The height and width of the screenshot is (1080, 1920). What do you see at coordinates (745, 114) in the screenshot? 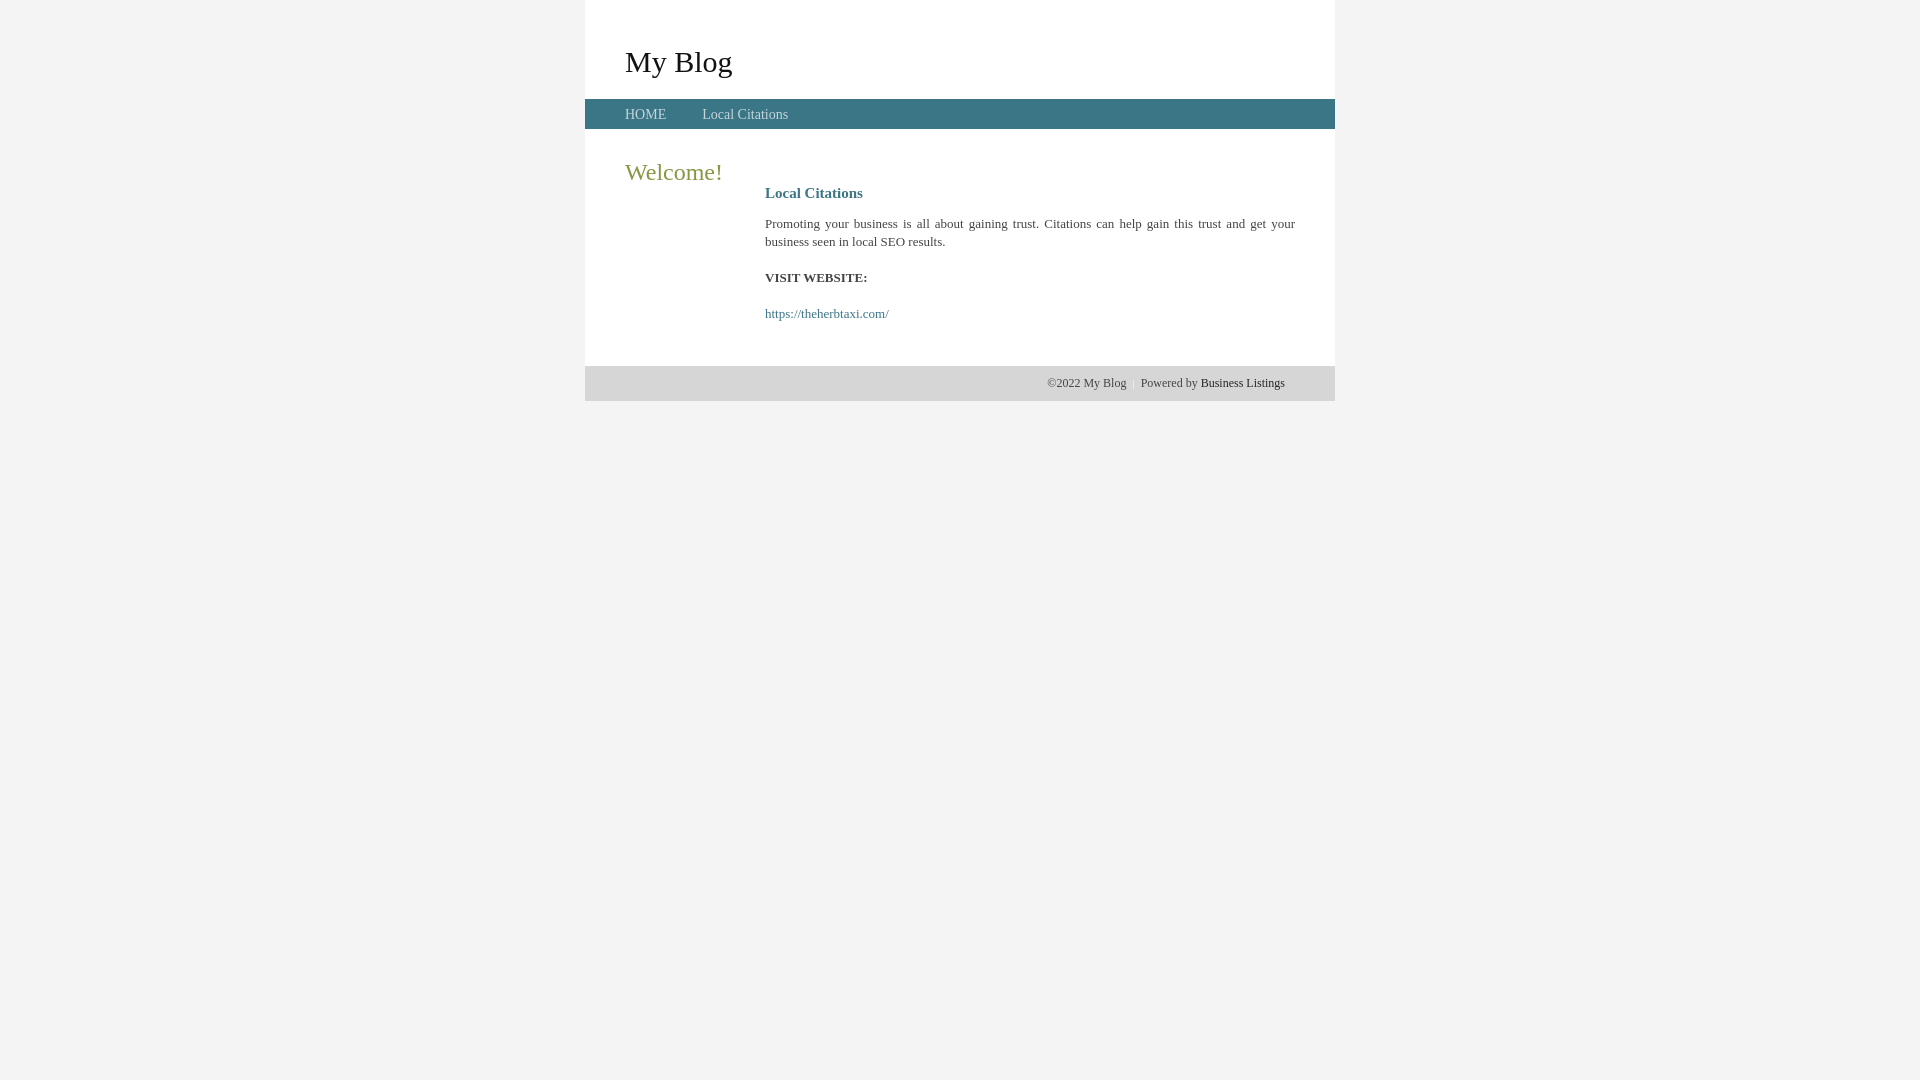
I see `Local Citations` at bounding box center [745, 114].